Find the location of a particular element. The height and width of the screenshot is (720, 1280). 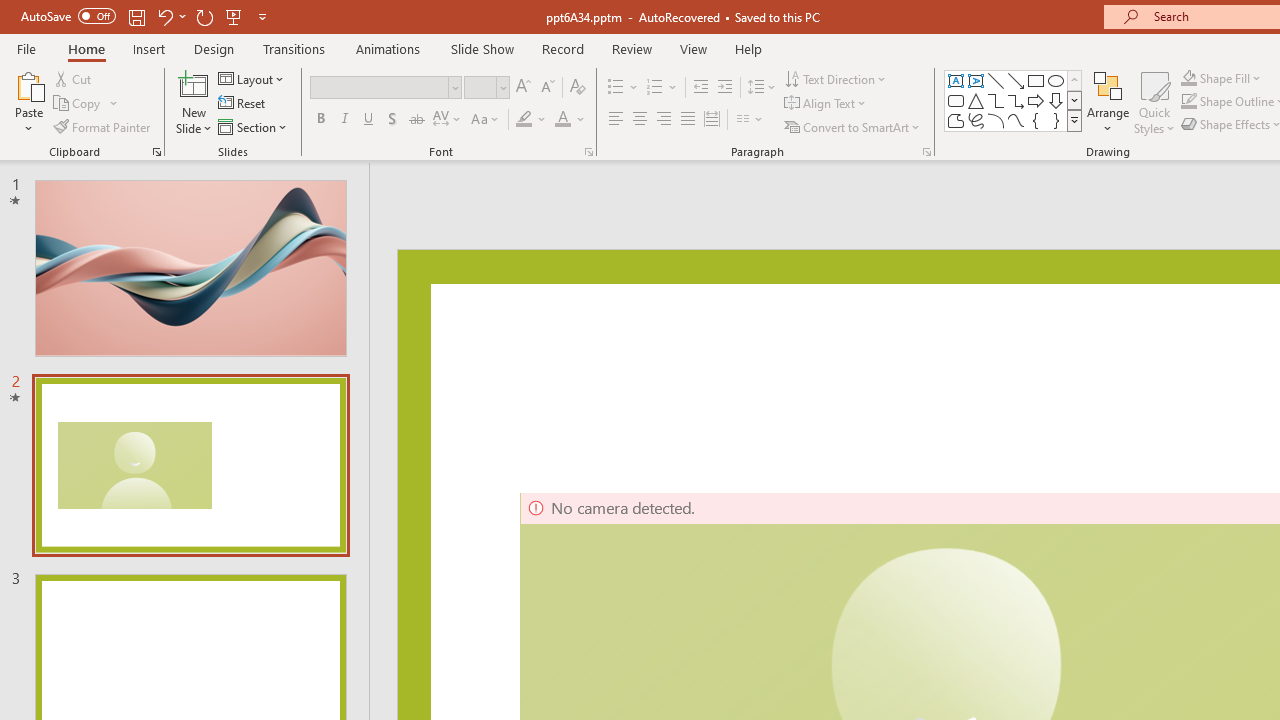

Font Color is located at coordinates (562, 120).